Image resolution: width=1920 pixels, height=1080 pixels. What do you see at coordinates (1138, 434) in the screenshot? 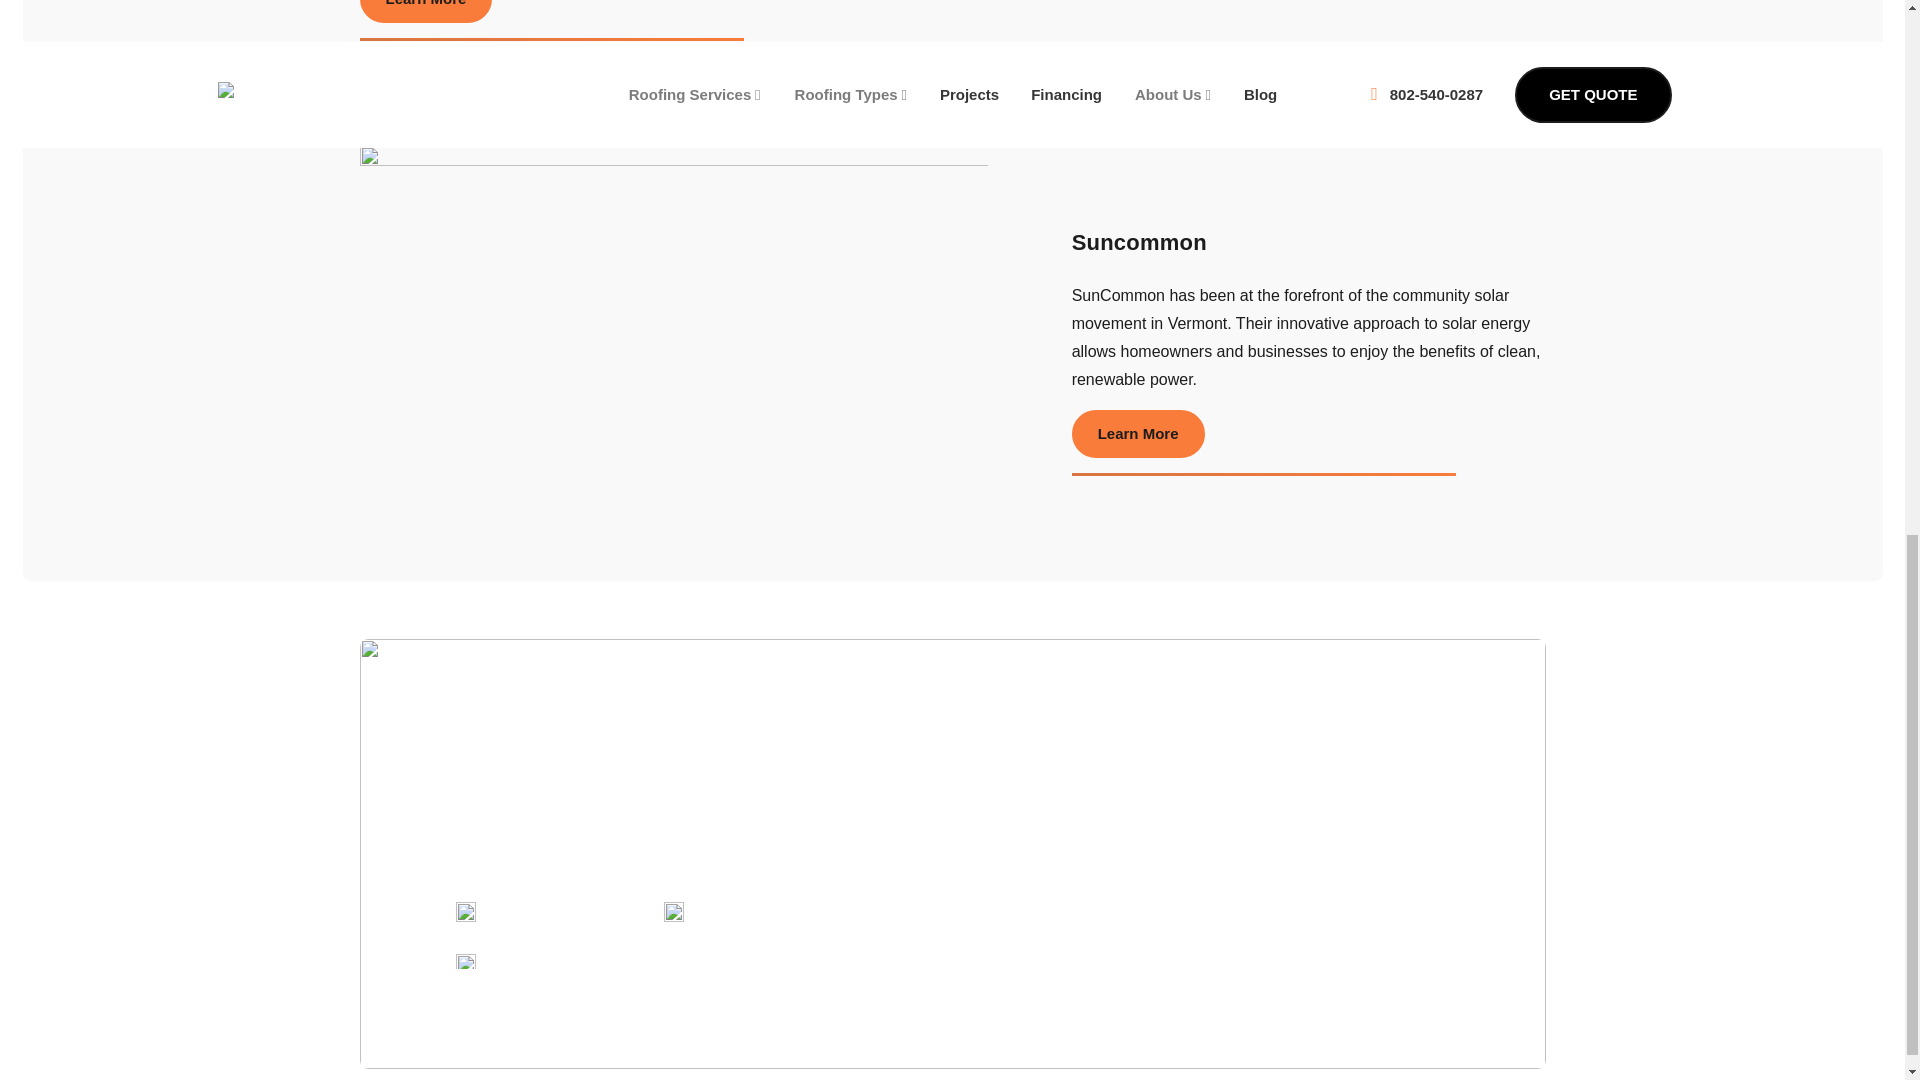
I see `Learn More` at bounding box center [1138, 434].